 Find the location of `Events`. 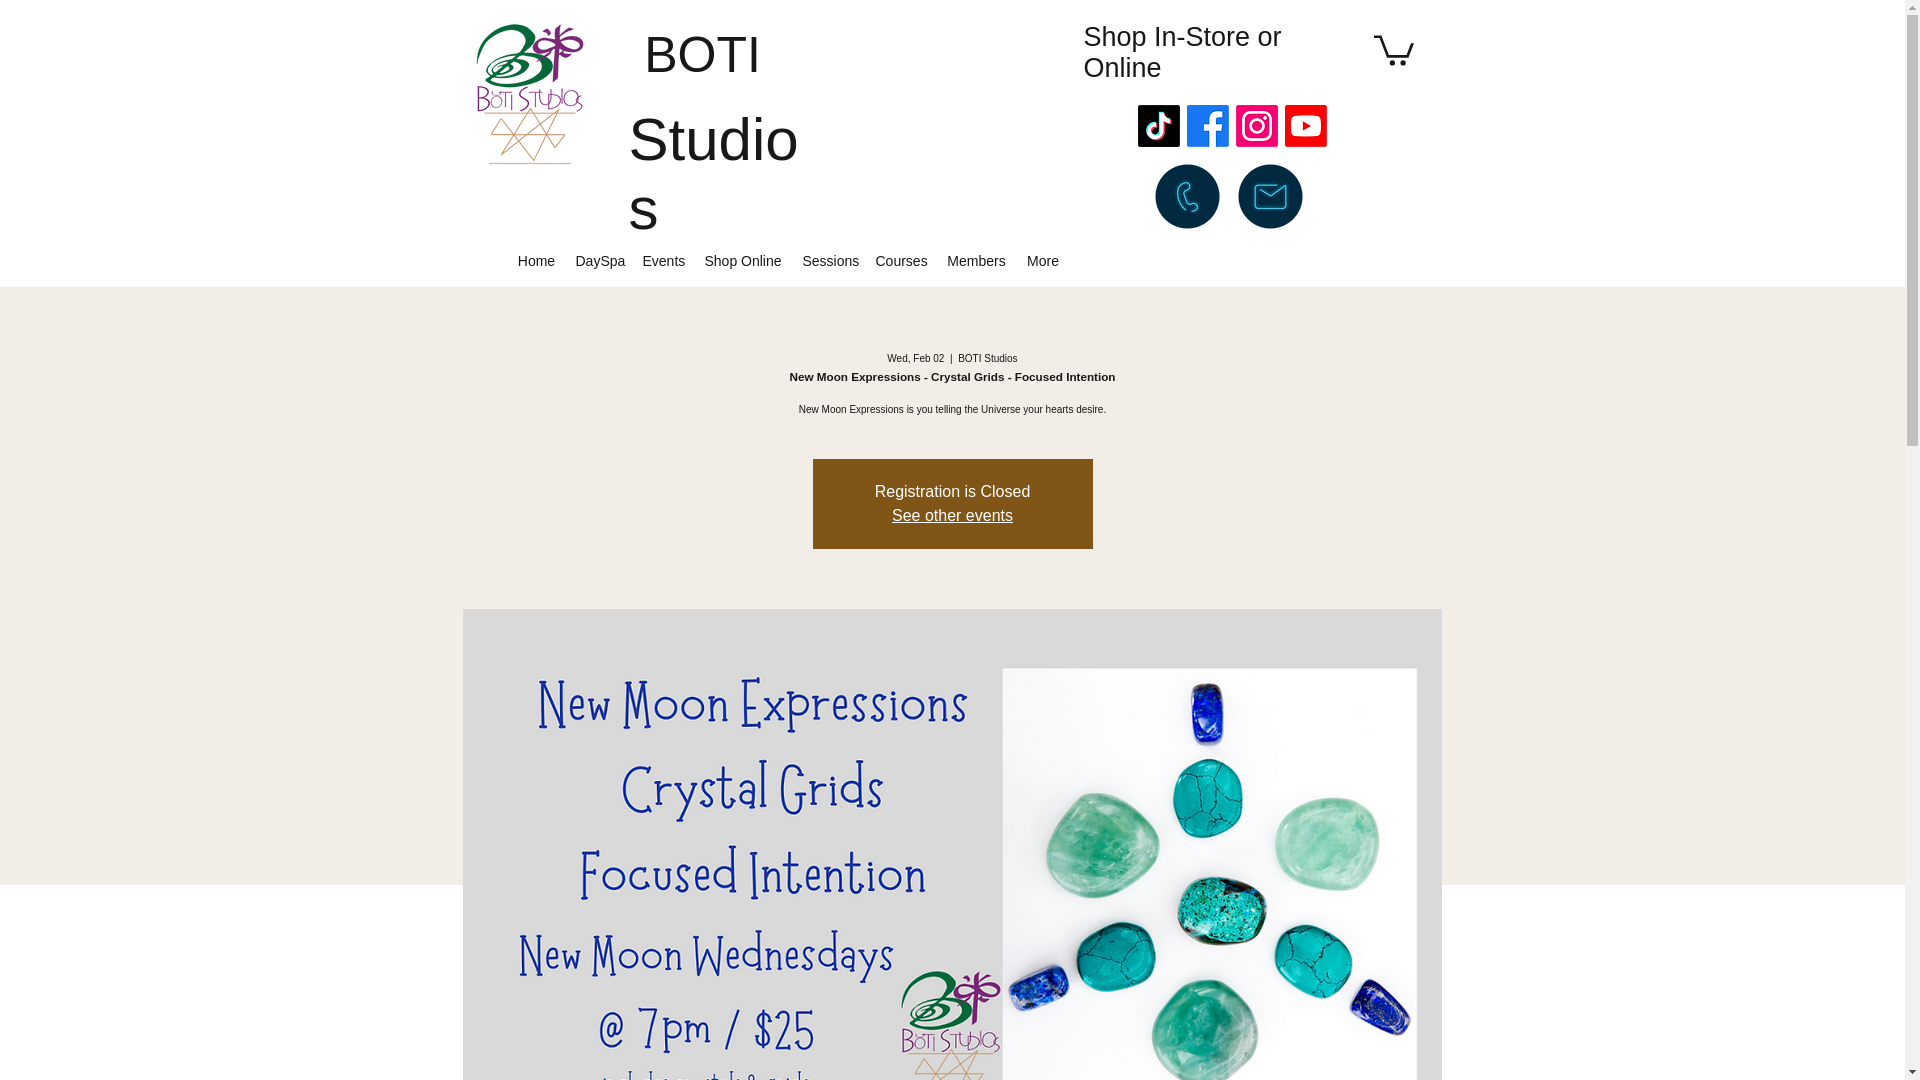

Events is located at coordinates (662, 260).